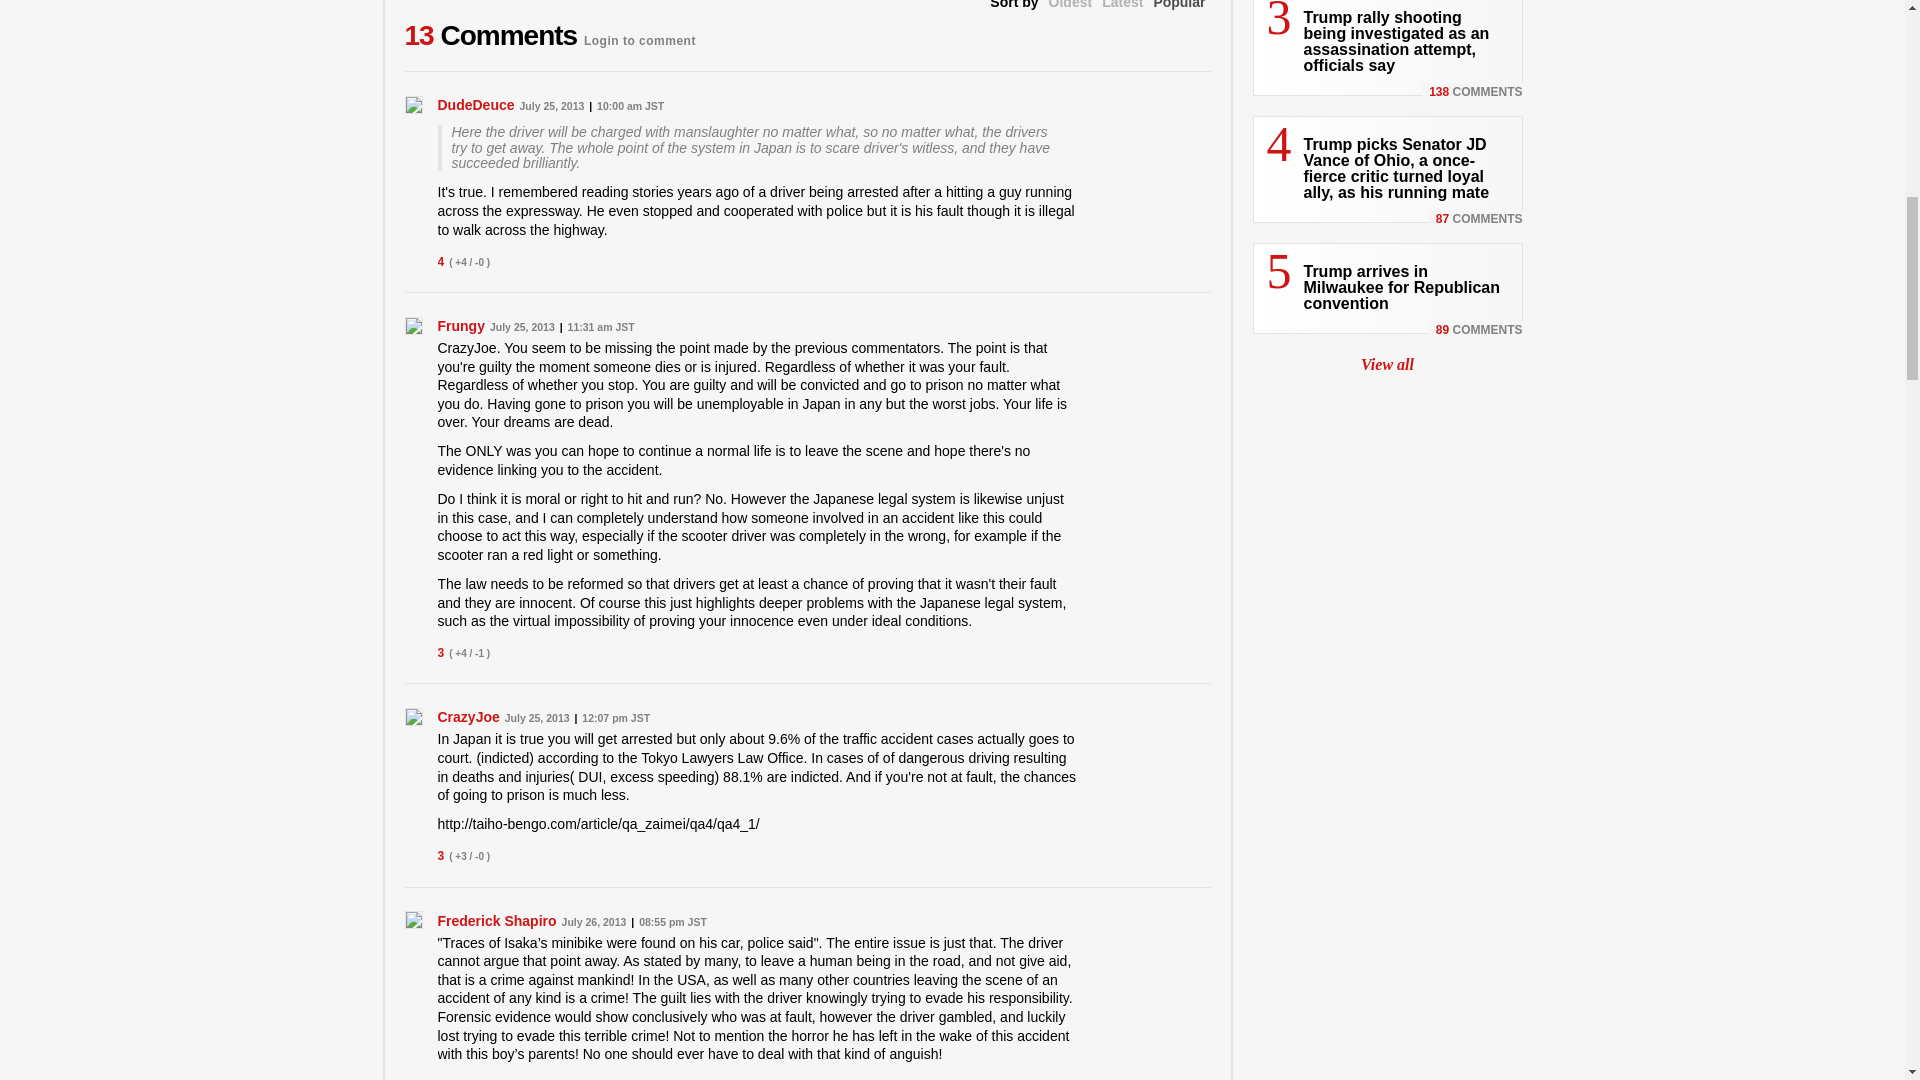 This screenshot has width=1920, height=1080. Describe the element at coordinates (1401, 288) in the screenshot. I see `Trump arrives in Milwaukee for Republican convention` at that location.